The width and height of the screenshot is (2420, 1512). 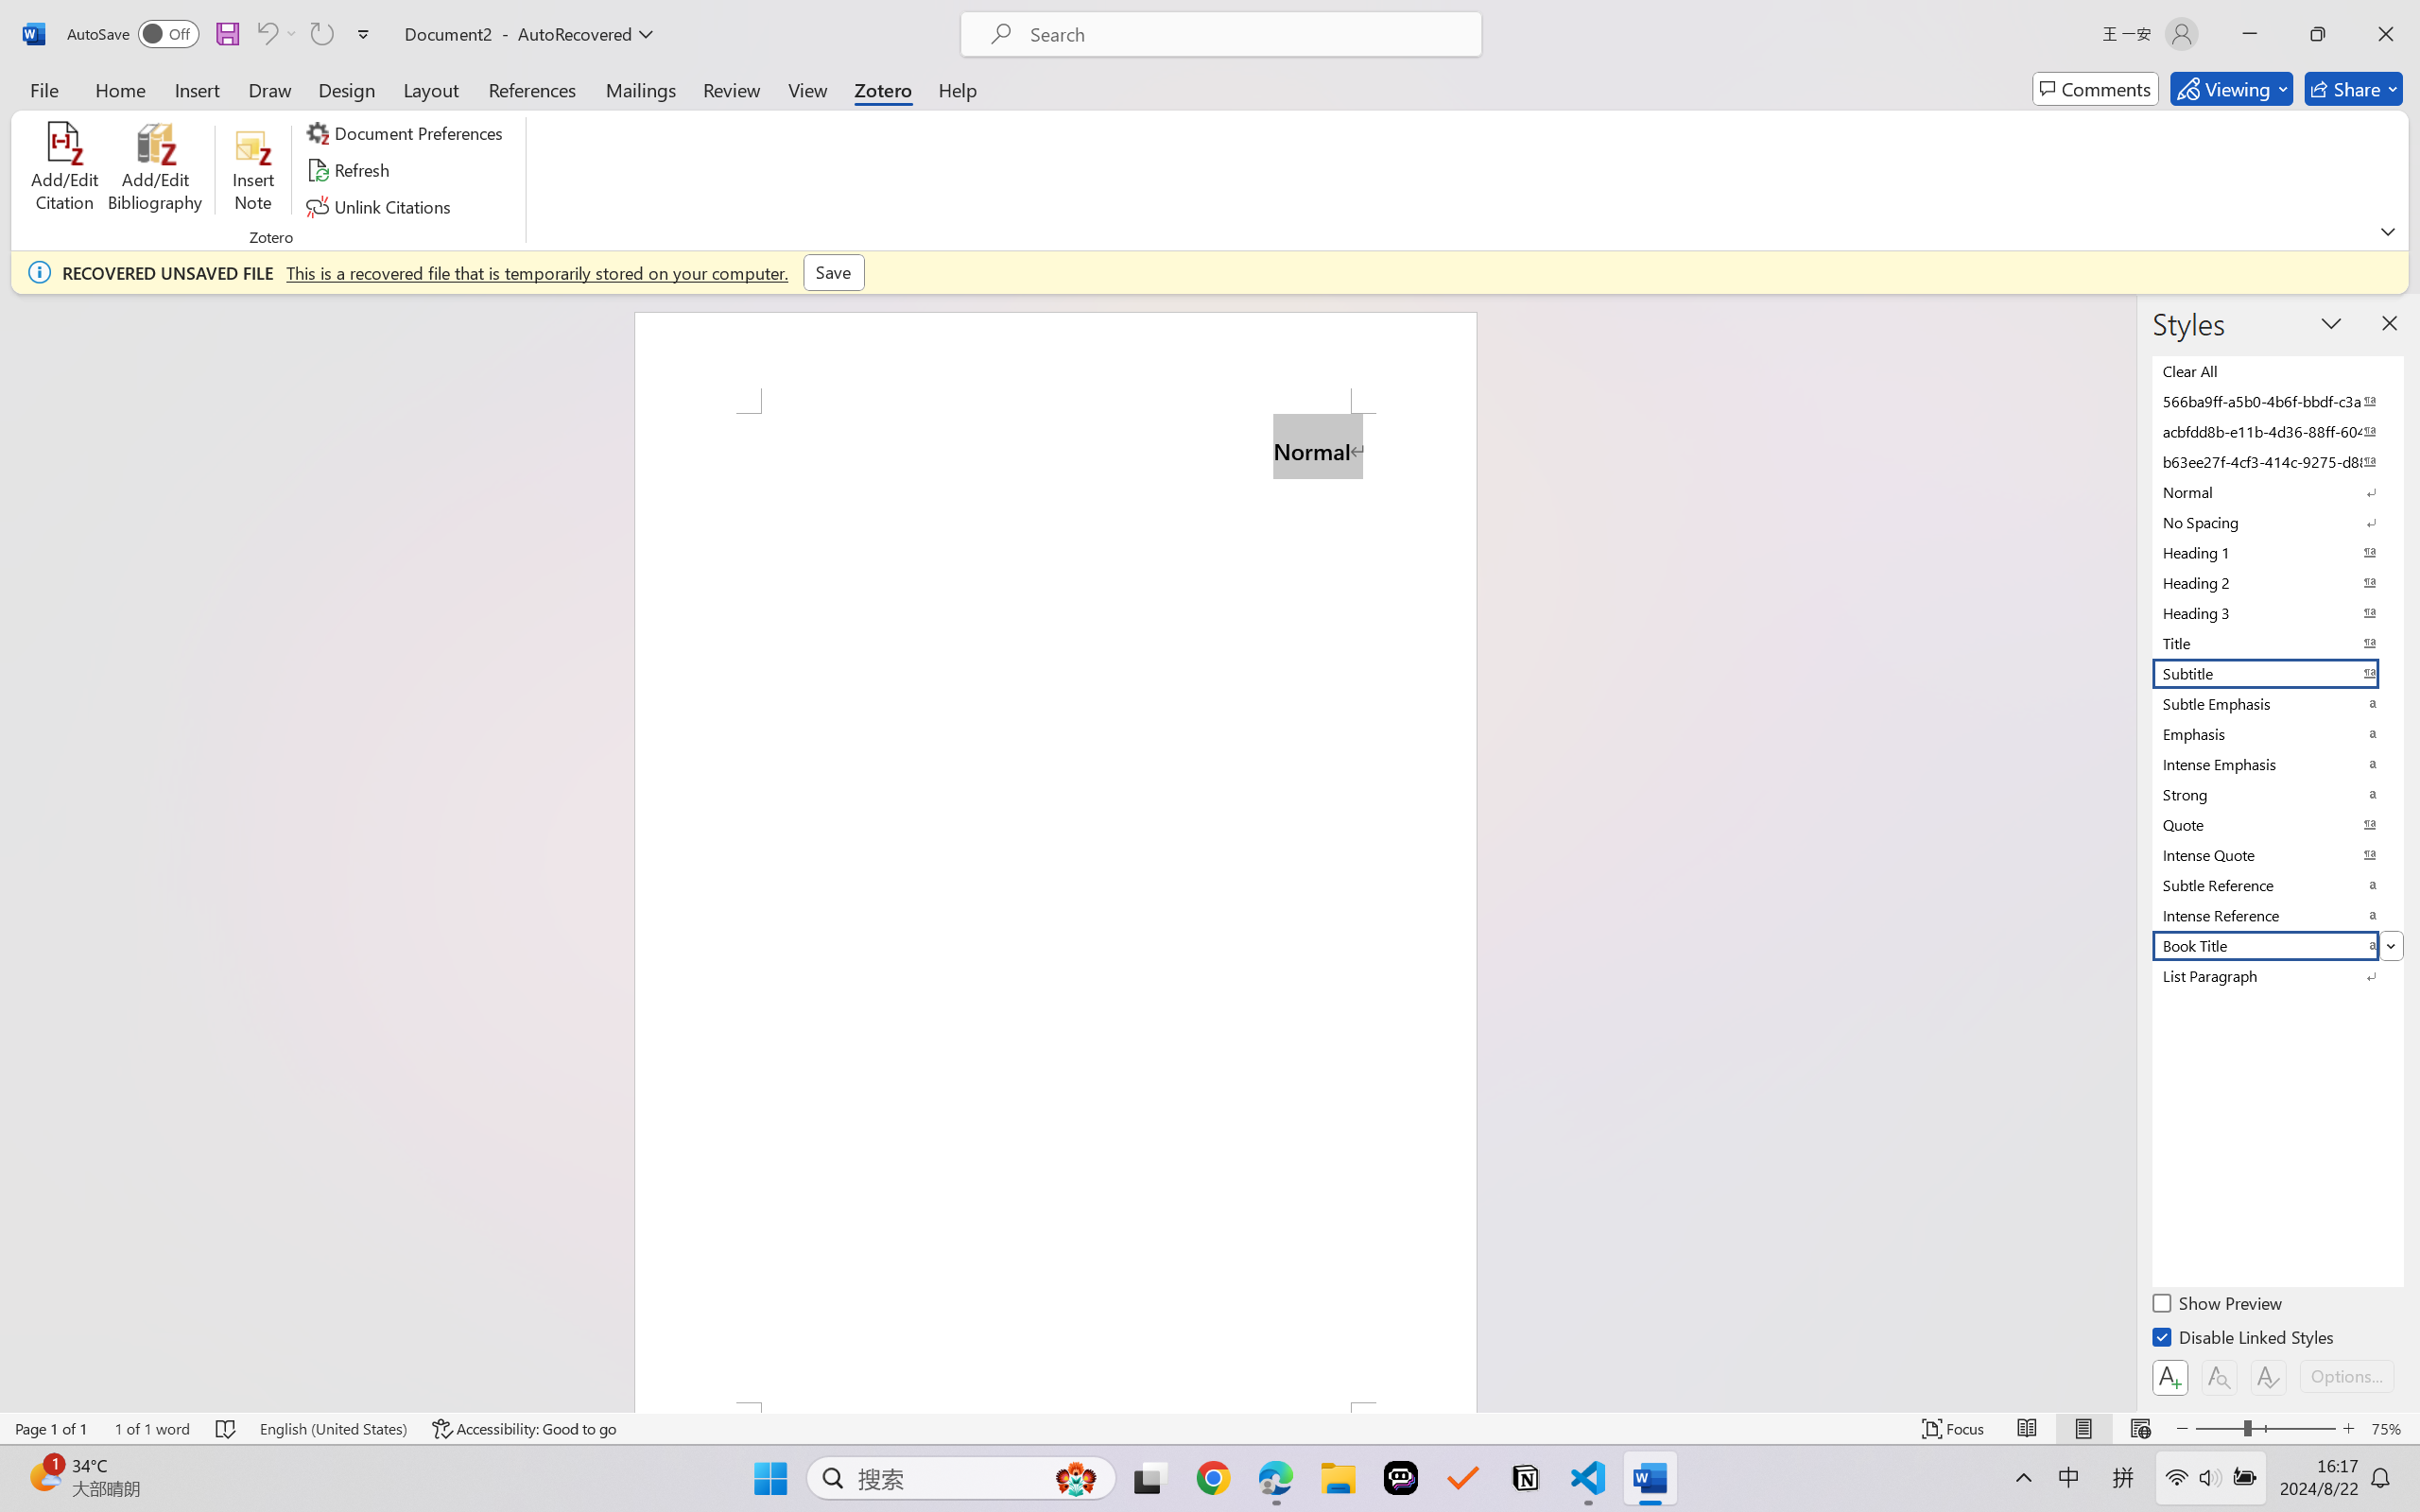 What do you see at coordinates (407, 132) in the screenshot?
I see `Document Preferences` at bounding box center [407, 132].